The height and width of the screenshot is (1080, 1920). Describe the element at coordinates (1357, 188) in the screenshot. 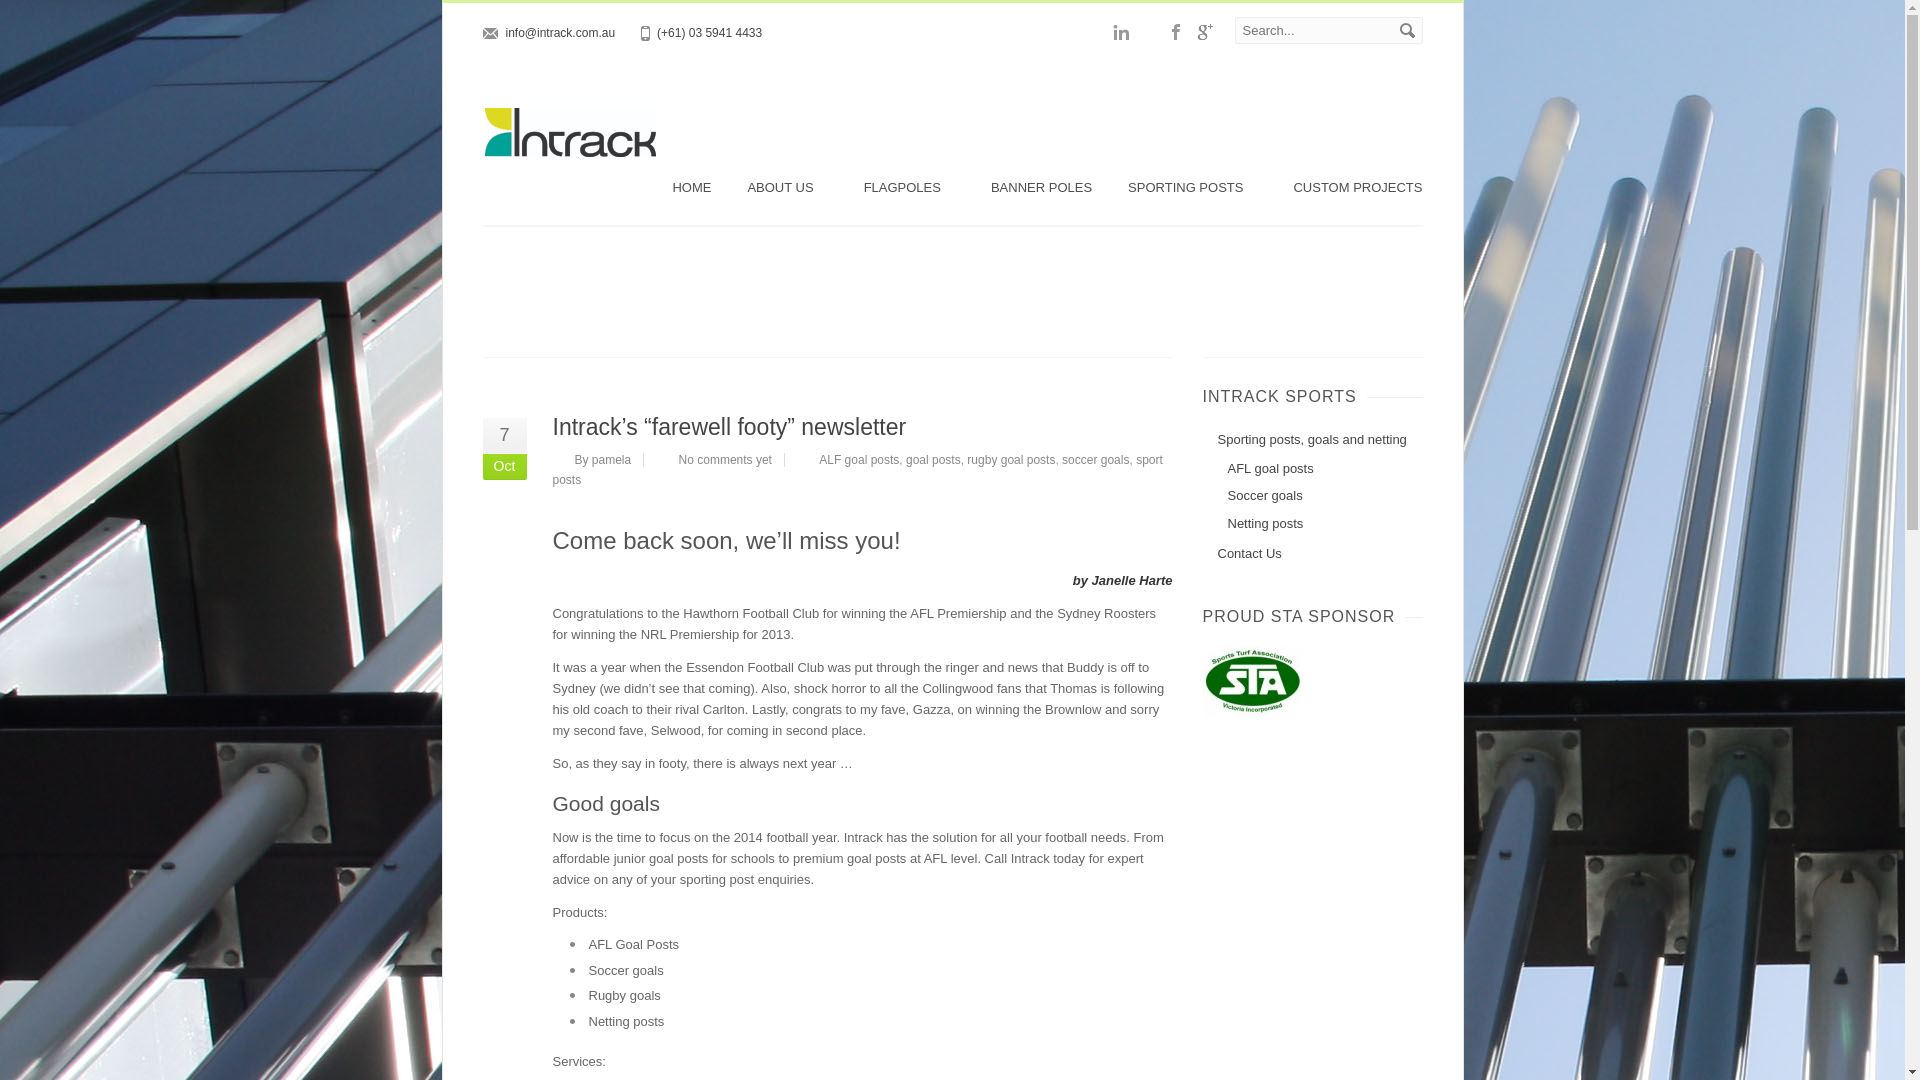

I see `CUSTOM PROJECTS` at that location.